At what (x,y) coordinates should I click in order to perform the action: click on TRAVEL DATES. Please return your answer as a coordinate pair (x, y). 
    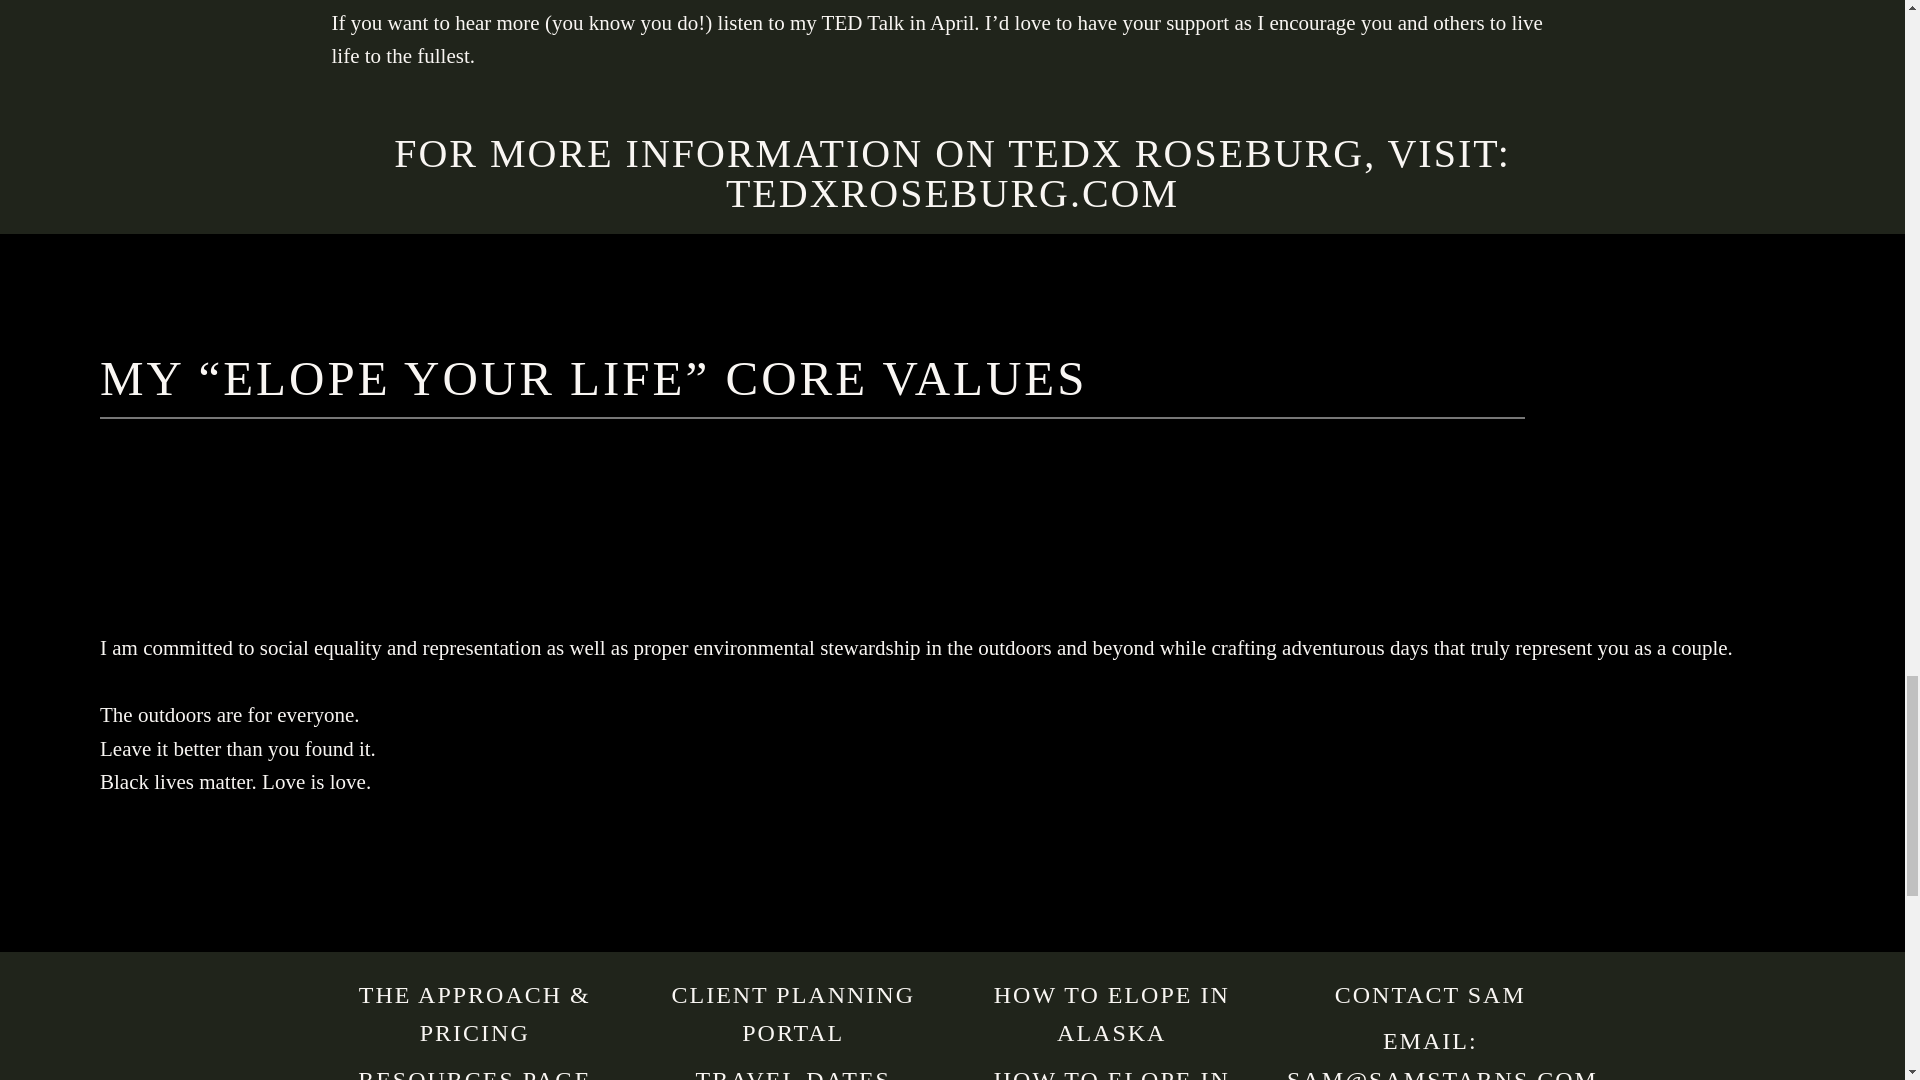
    Looking at the image, I should click on (792, 1074).